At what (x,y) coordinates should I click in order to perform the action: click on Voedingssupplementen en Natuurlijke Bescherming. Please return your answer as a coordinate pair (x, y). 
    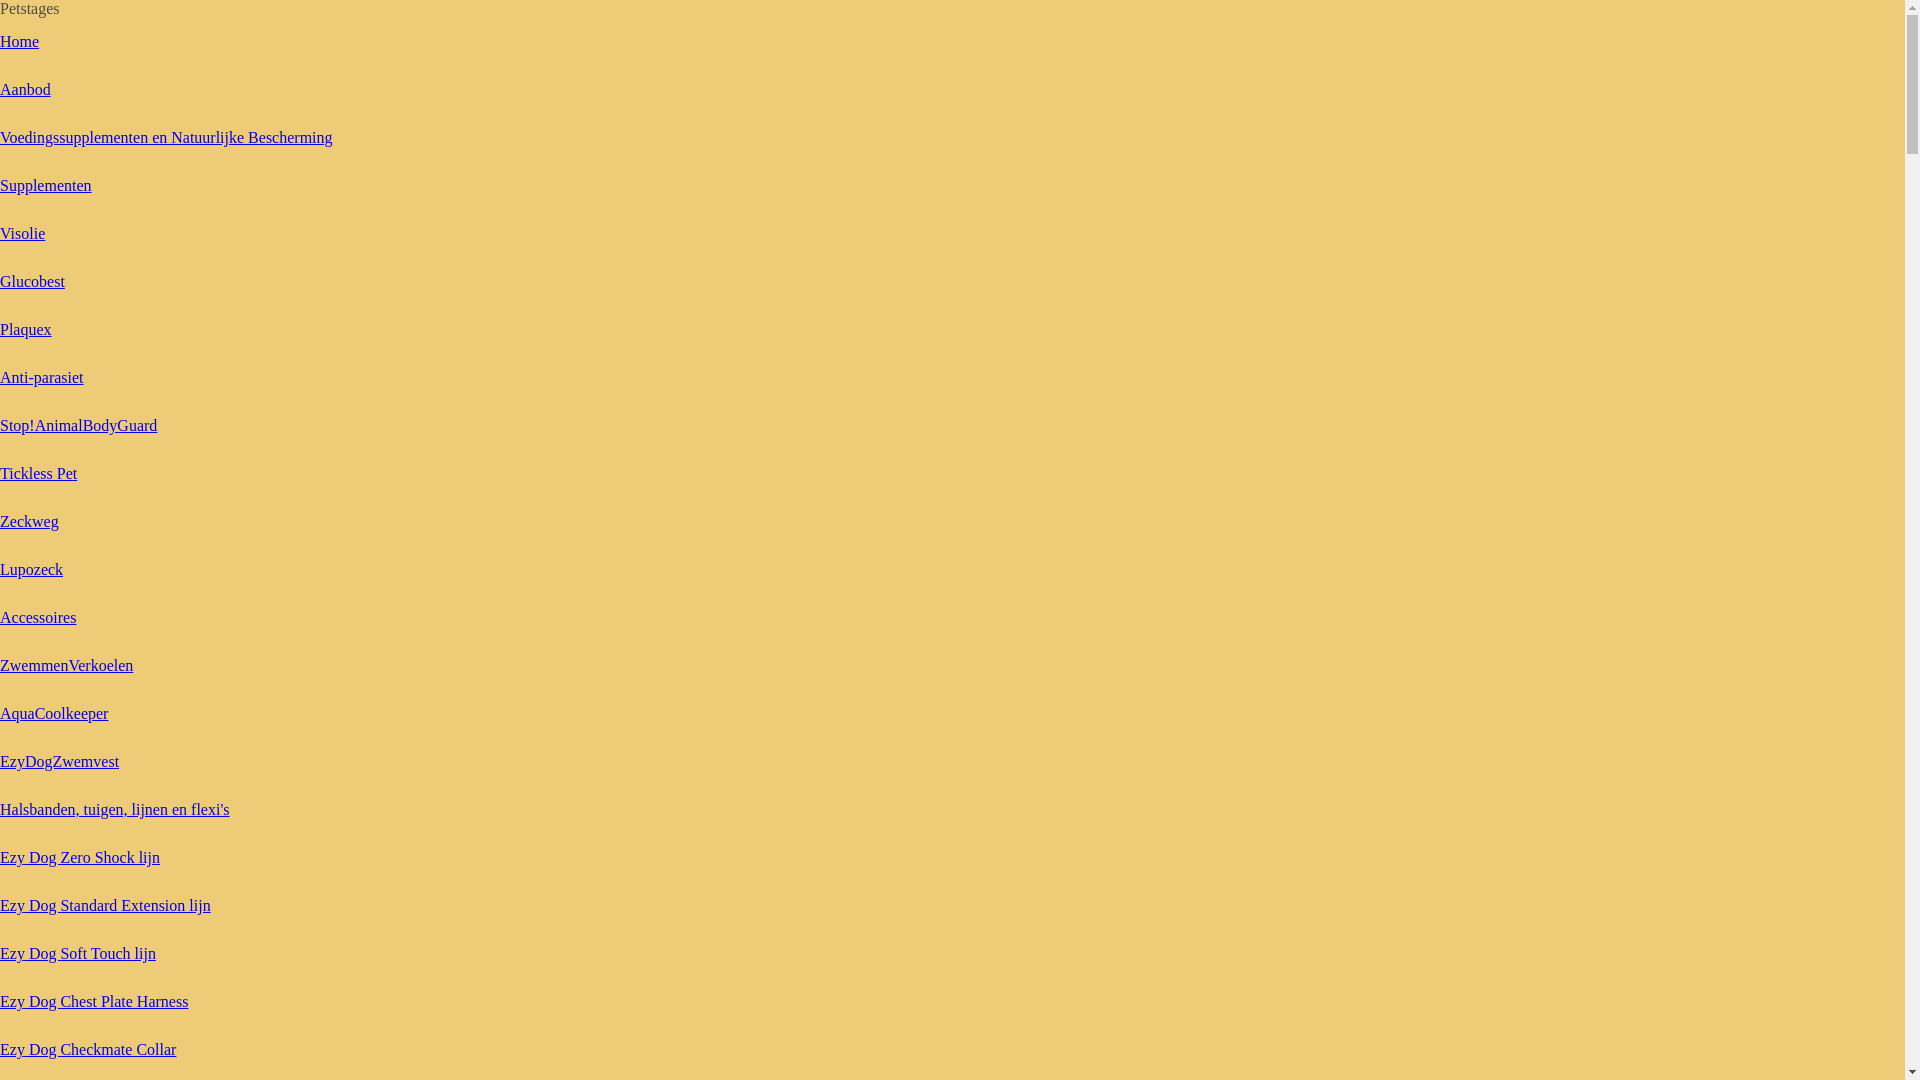
    Looking at the image, I should click on (166, 138).